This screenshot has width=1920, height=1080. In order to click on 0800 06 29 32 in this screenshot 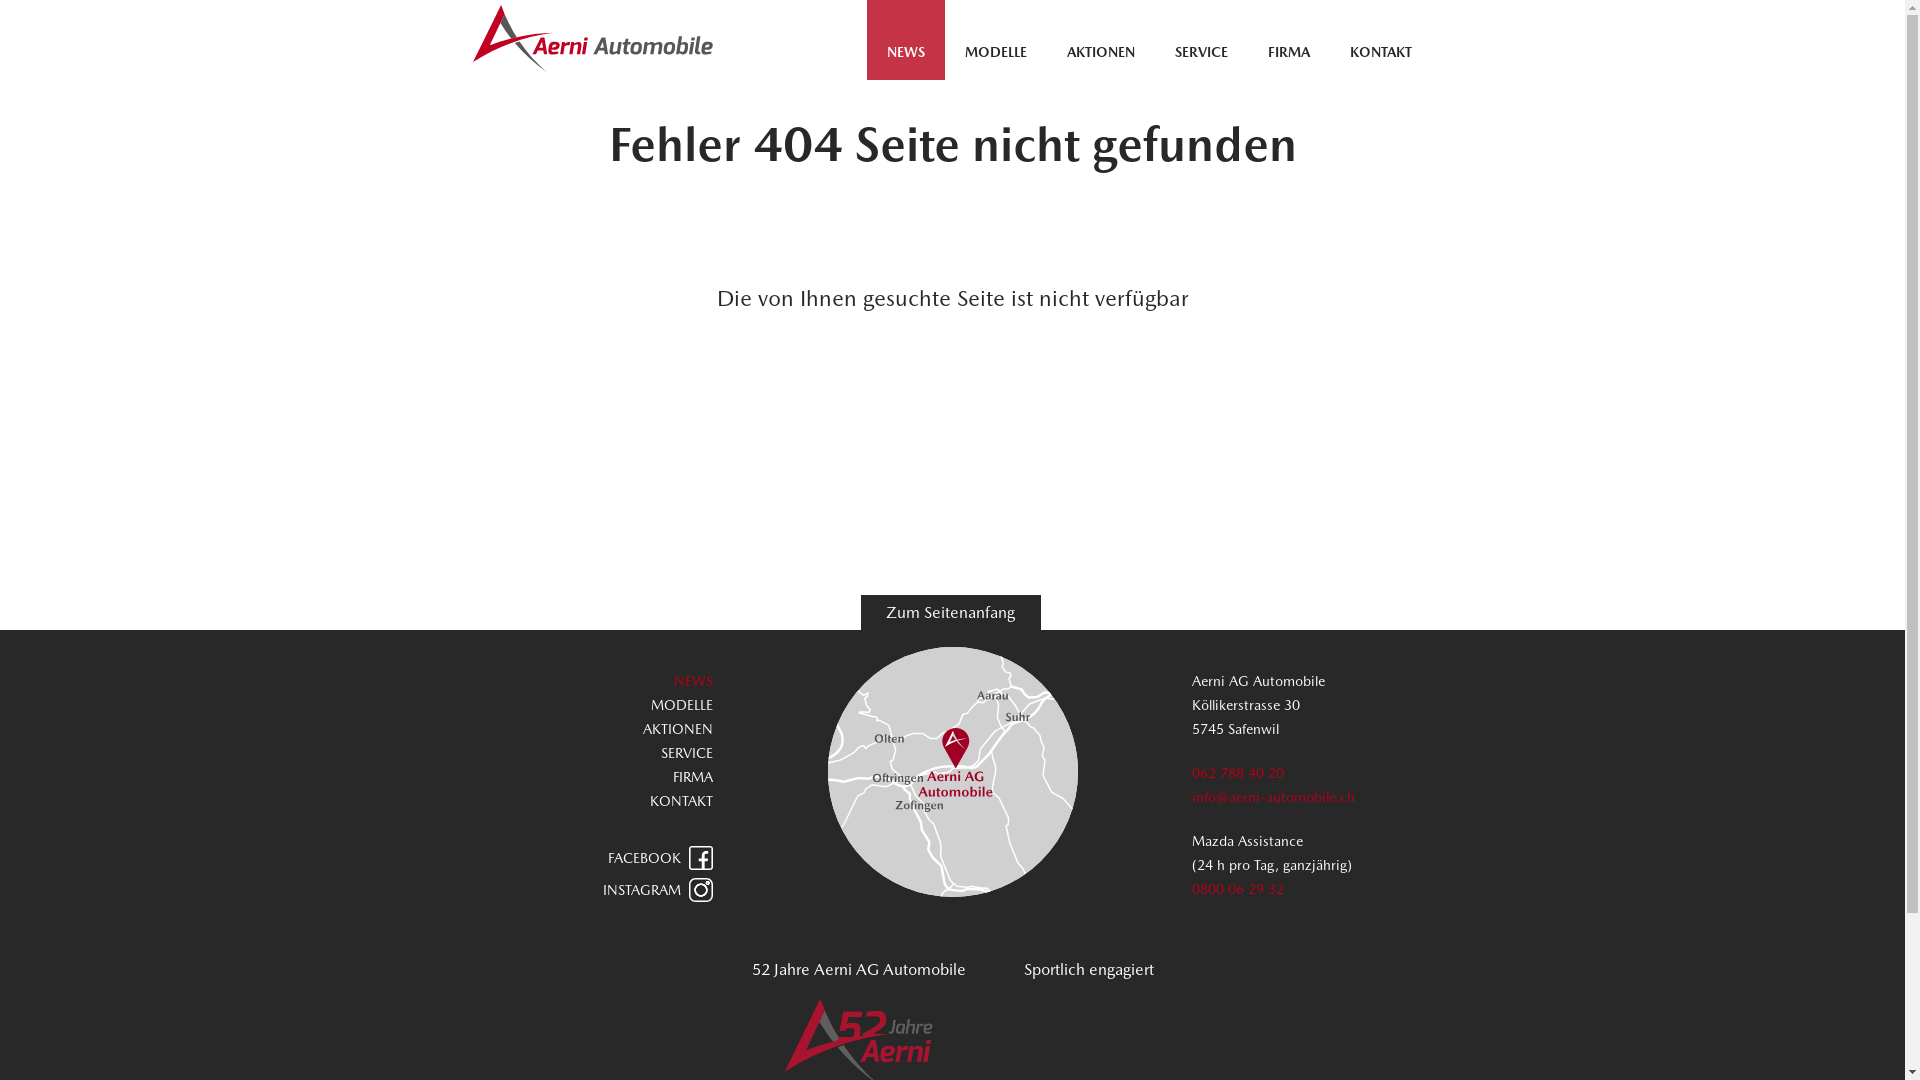, I will do `click(1238, 889)`.